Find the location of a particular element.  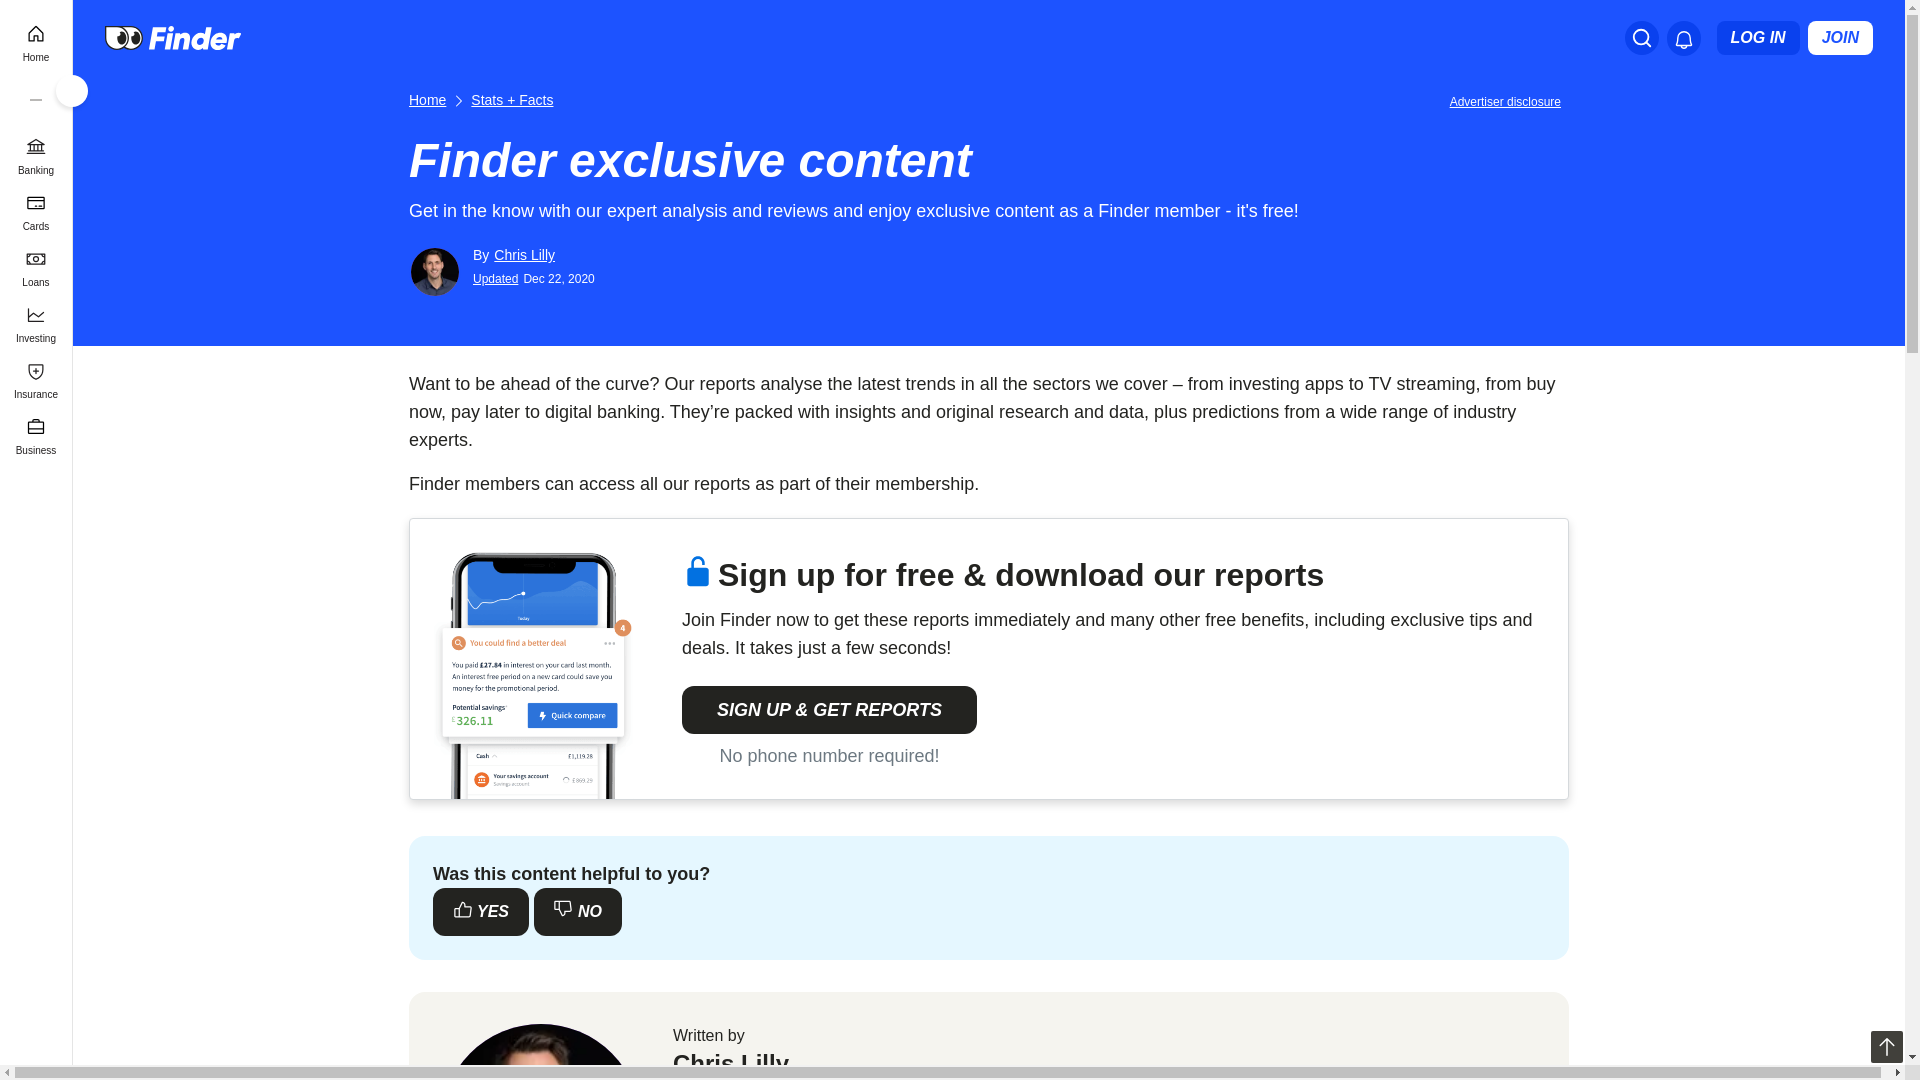

Back to Top is located at coordinates (1886, 1046).